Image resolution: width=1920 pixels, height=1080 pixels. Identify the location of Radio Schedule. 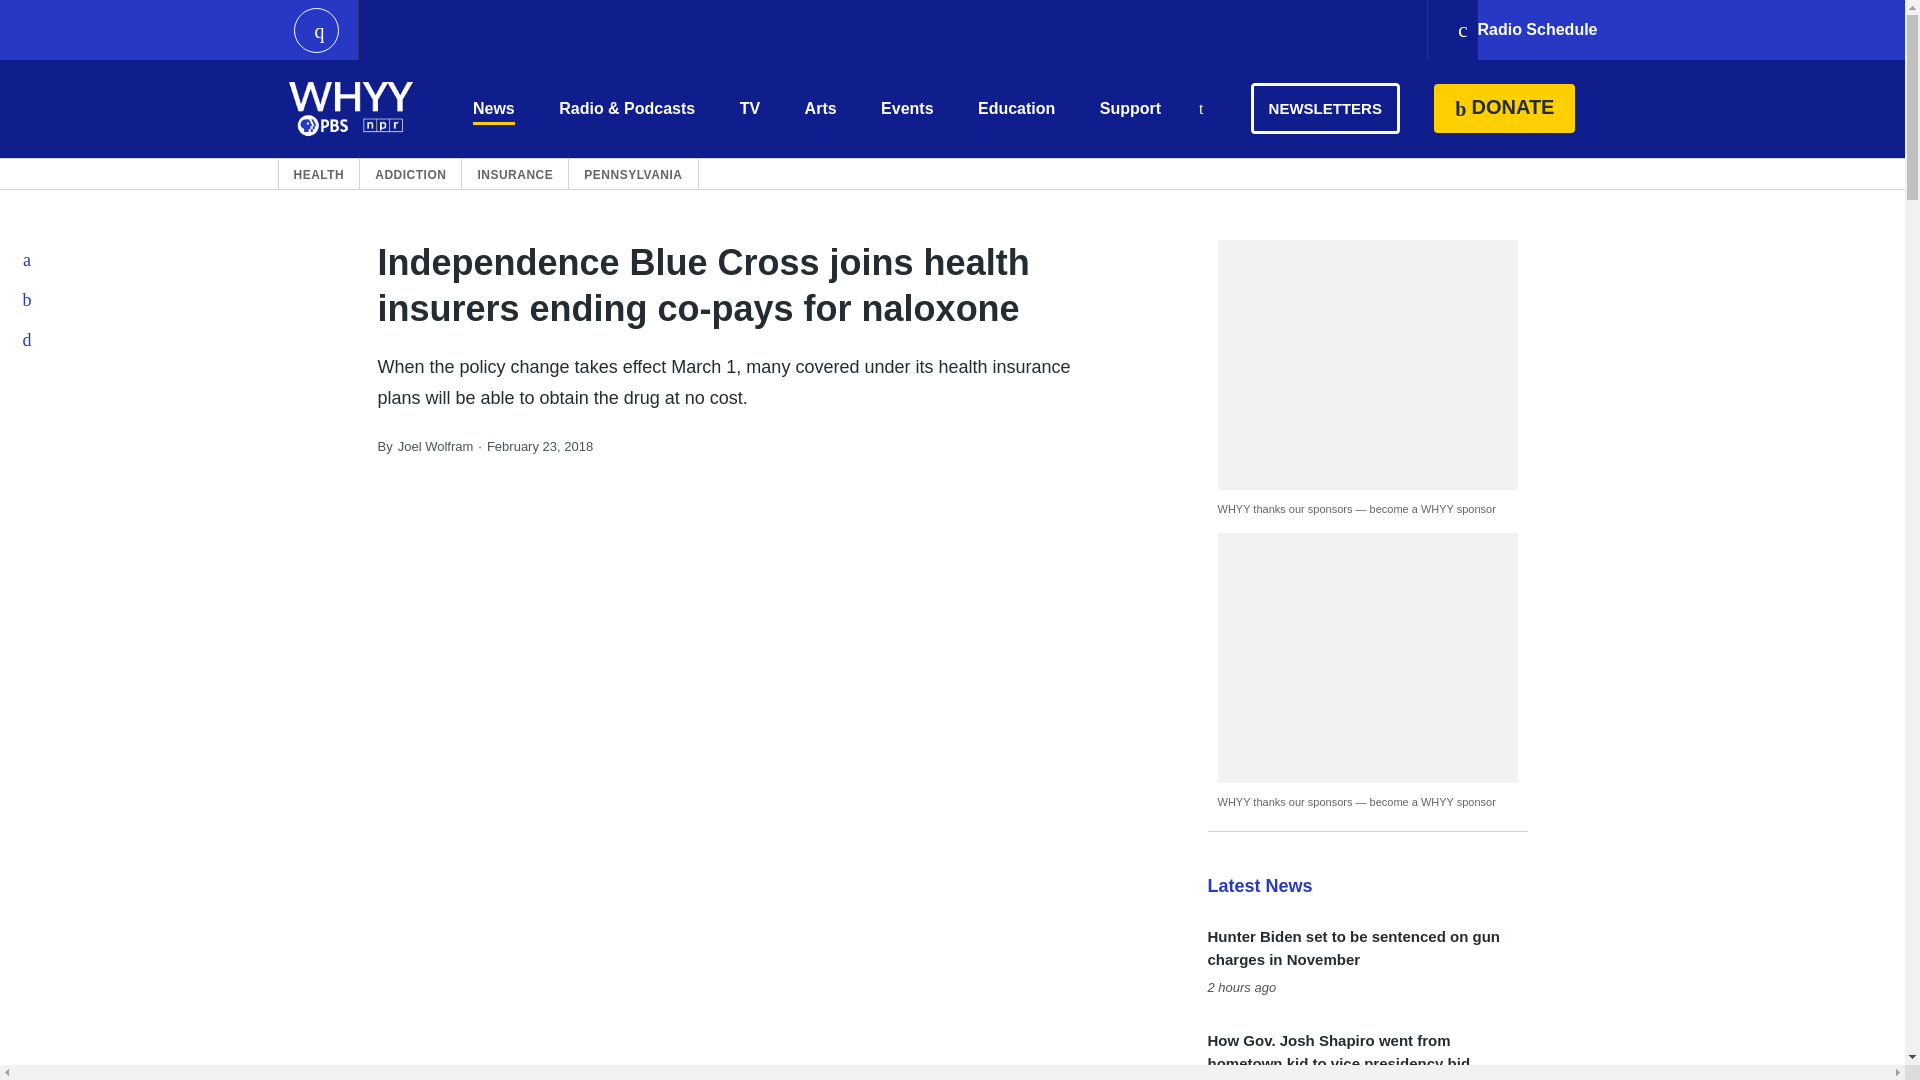
(1526, 30).